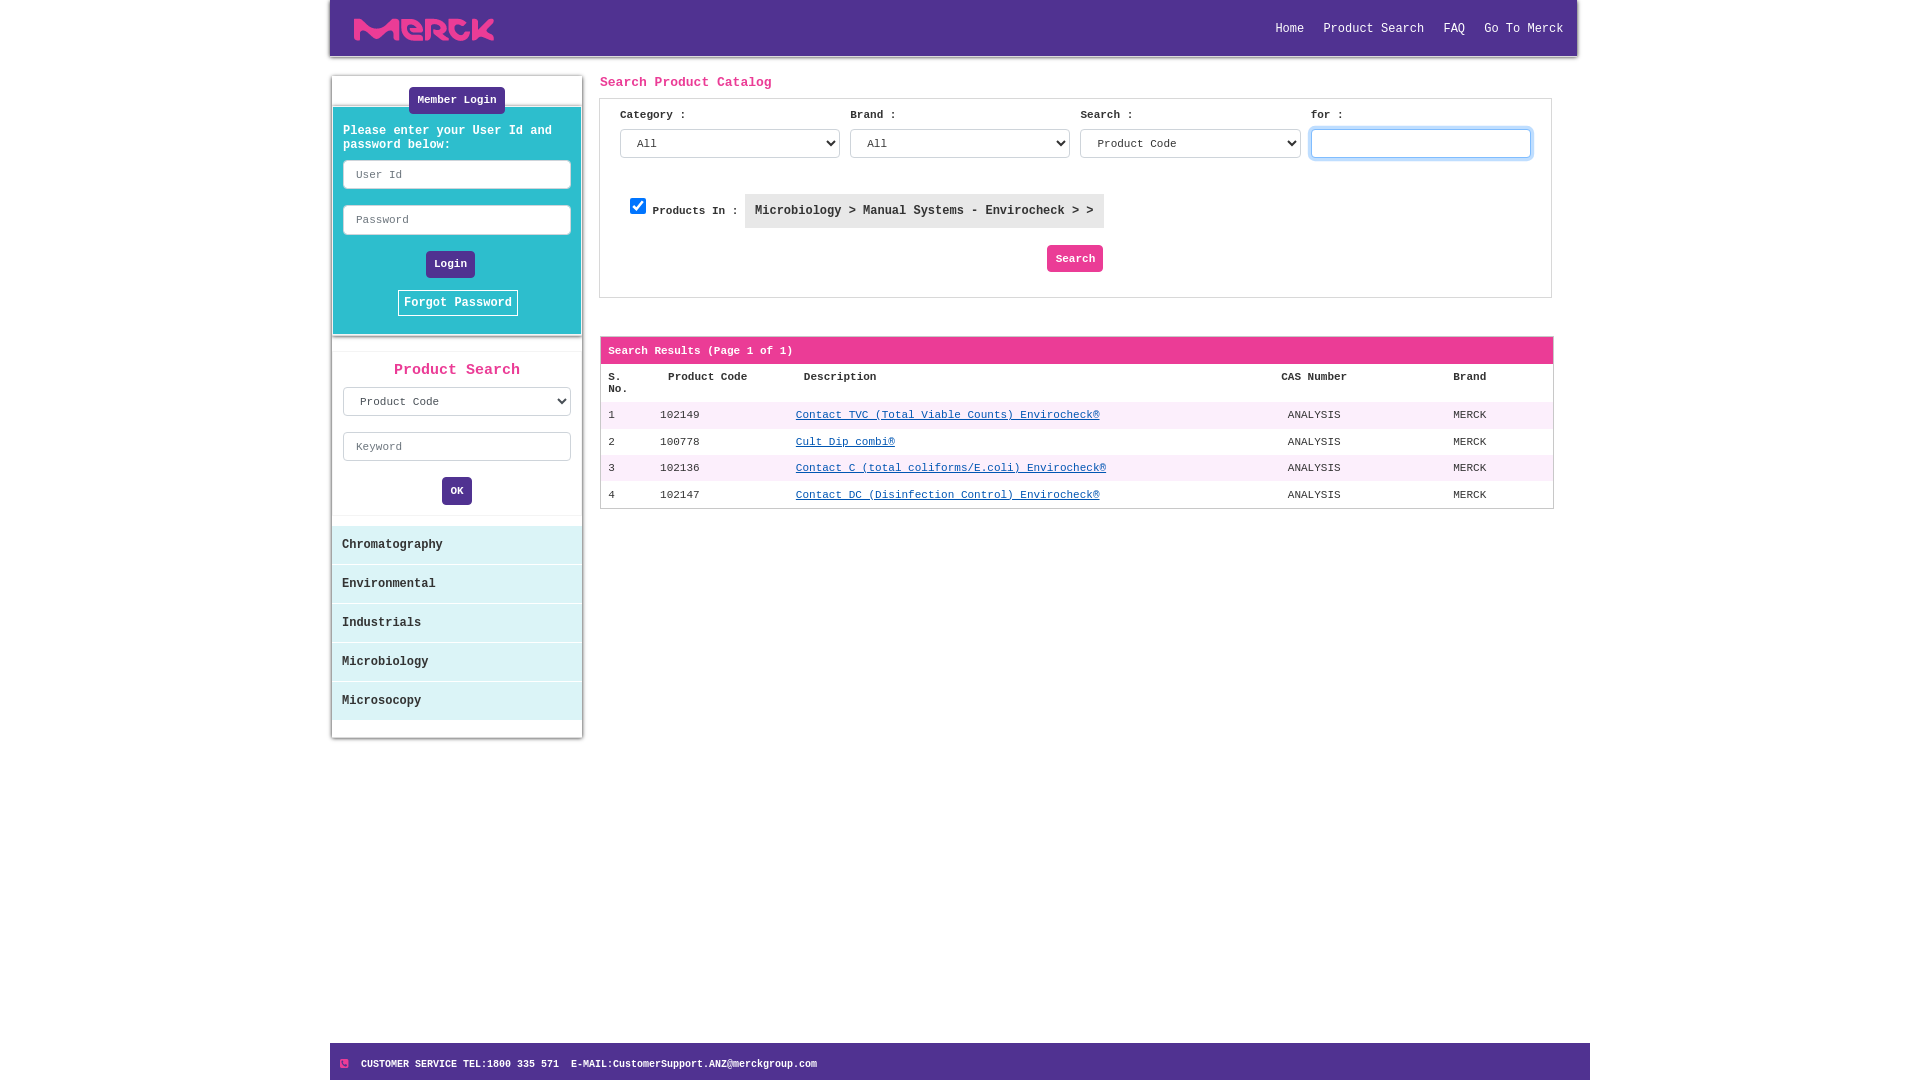  I want to click on OK, so click(457, 490).